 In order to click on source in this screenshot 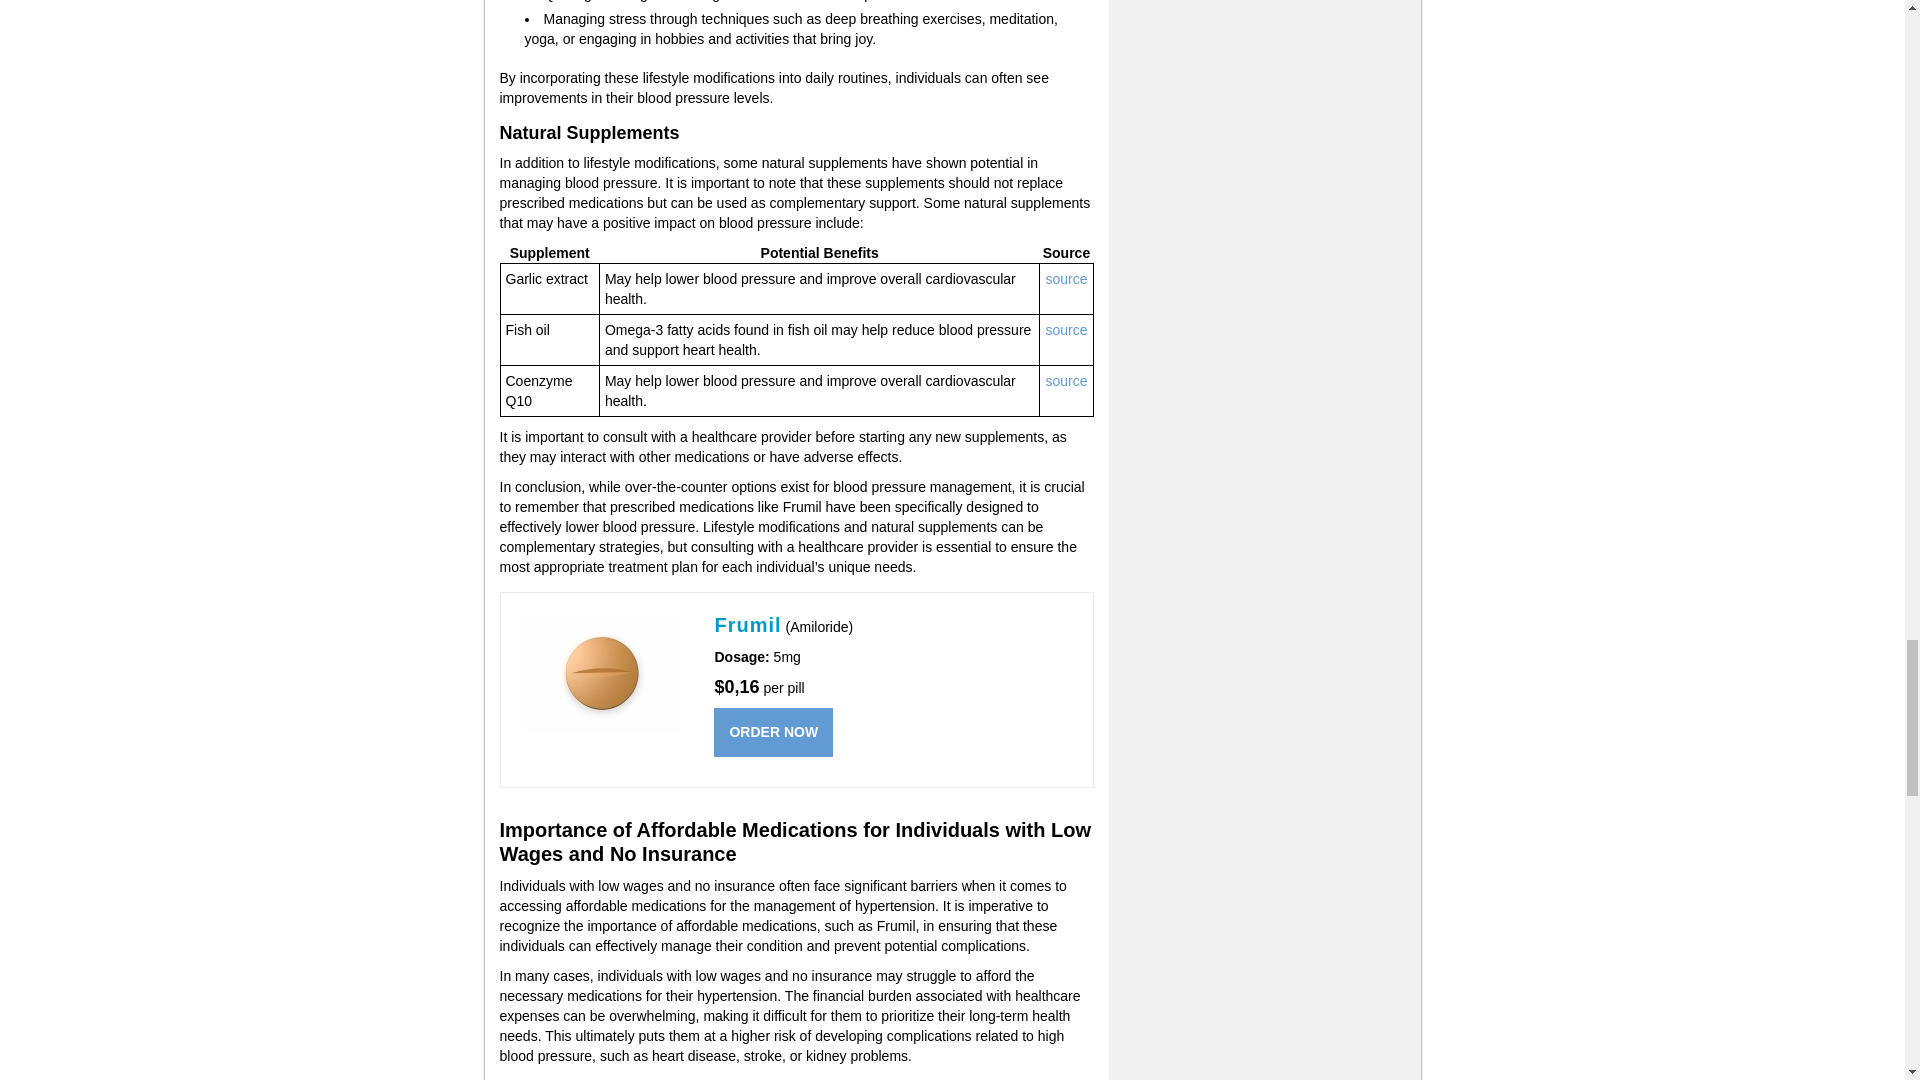, I will do `click(1065, 380)`.